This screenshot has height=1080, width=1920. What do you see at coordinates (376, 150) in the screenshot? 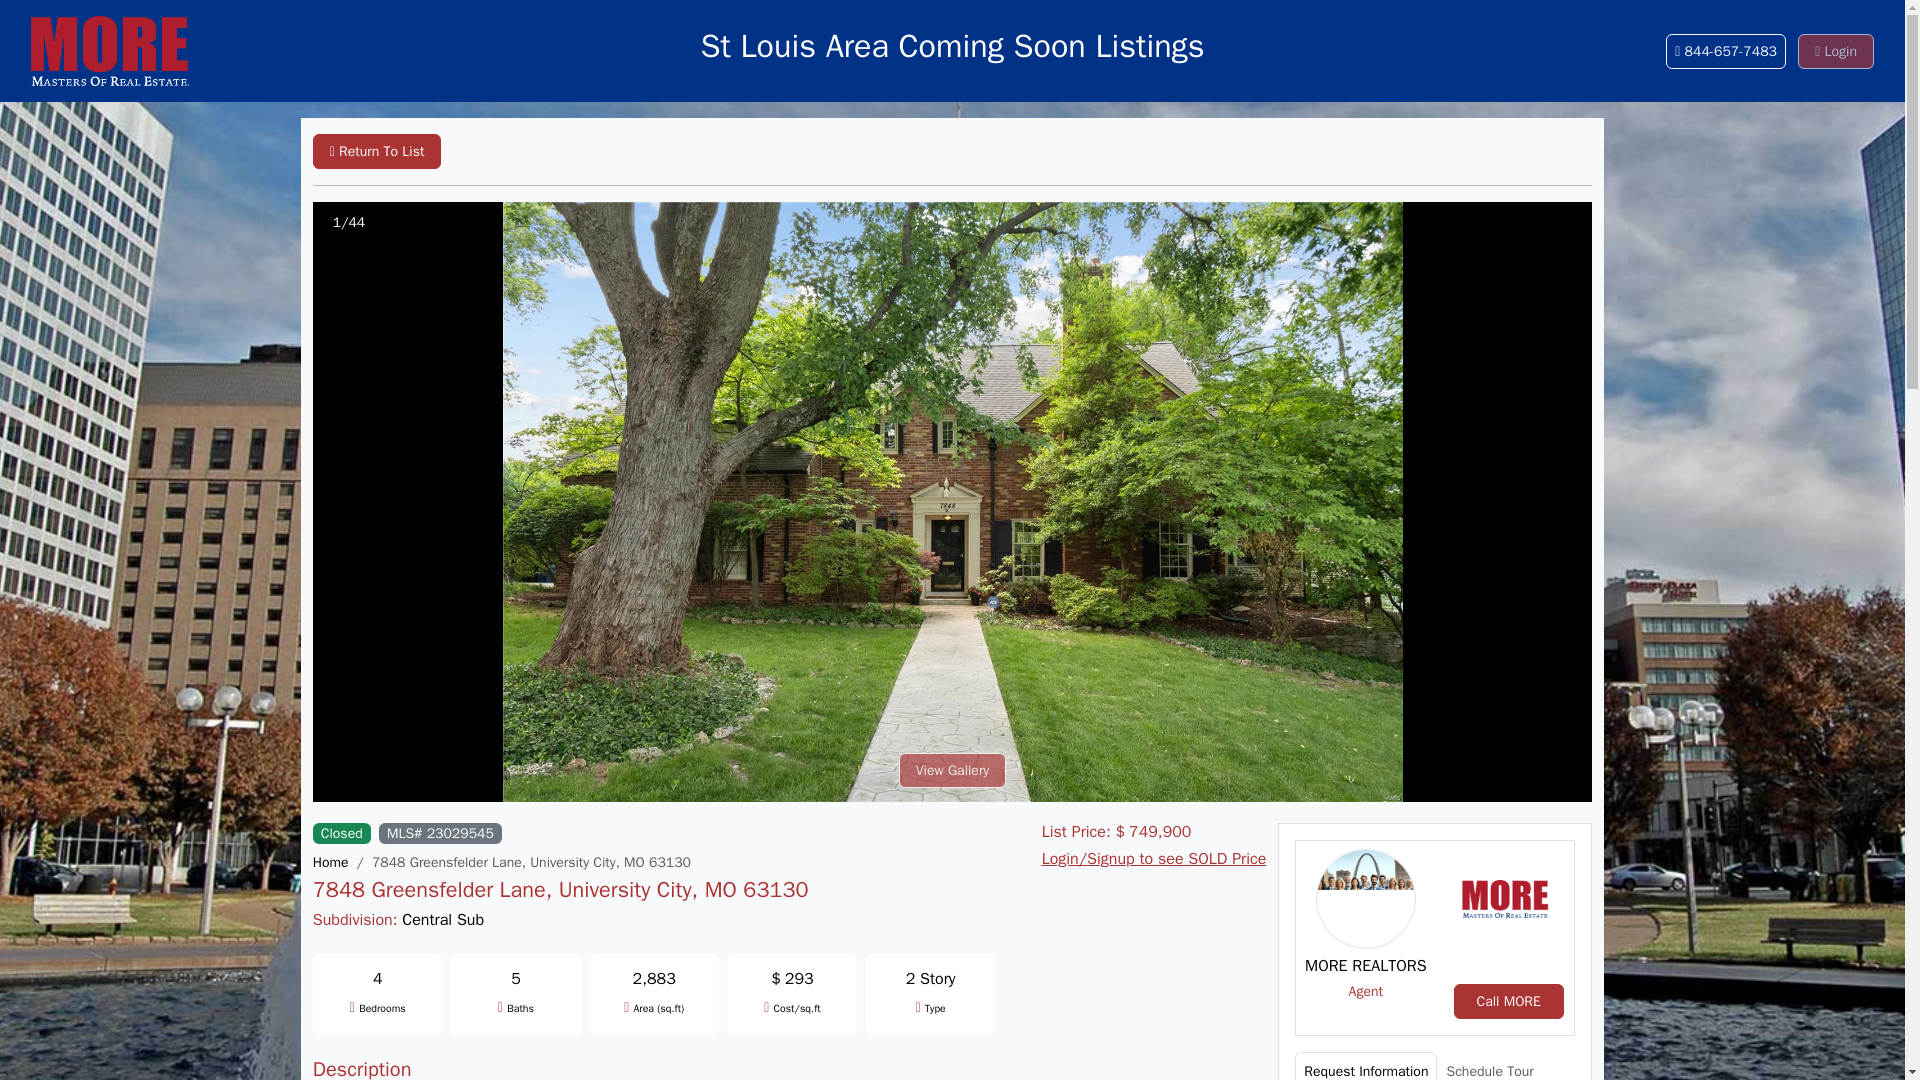
I see `Return To List` at bounding box center [376, 150].